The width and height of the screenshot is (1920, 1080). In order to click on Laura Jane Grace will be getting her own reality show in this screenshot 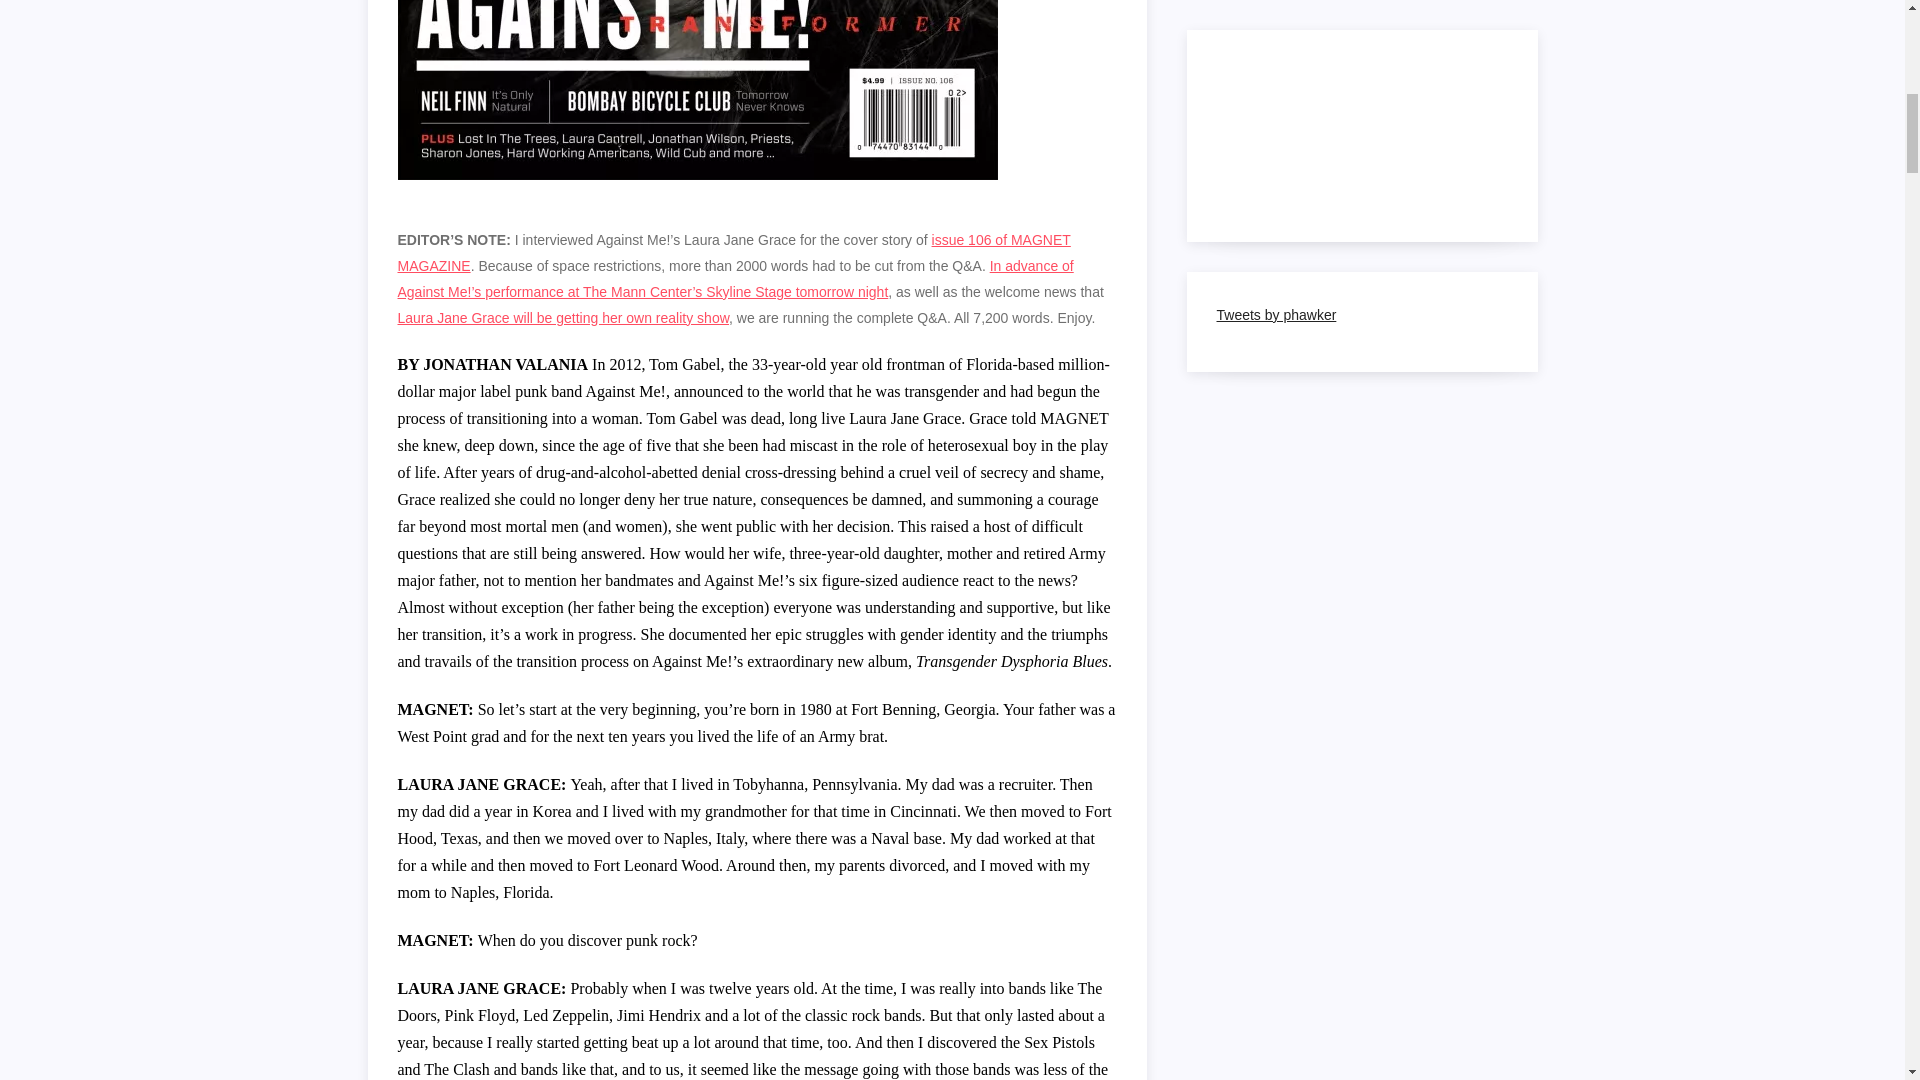, I will do `click(563, 318)`.